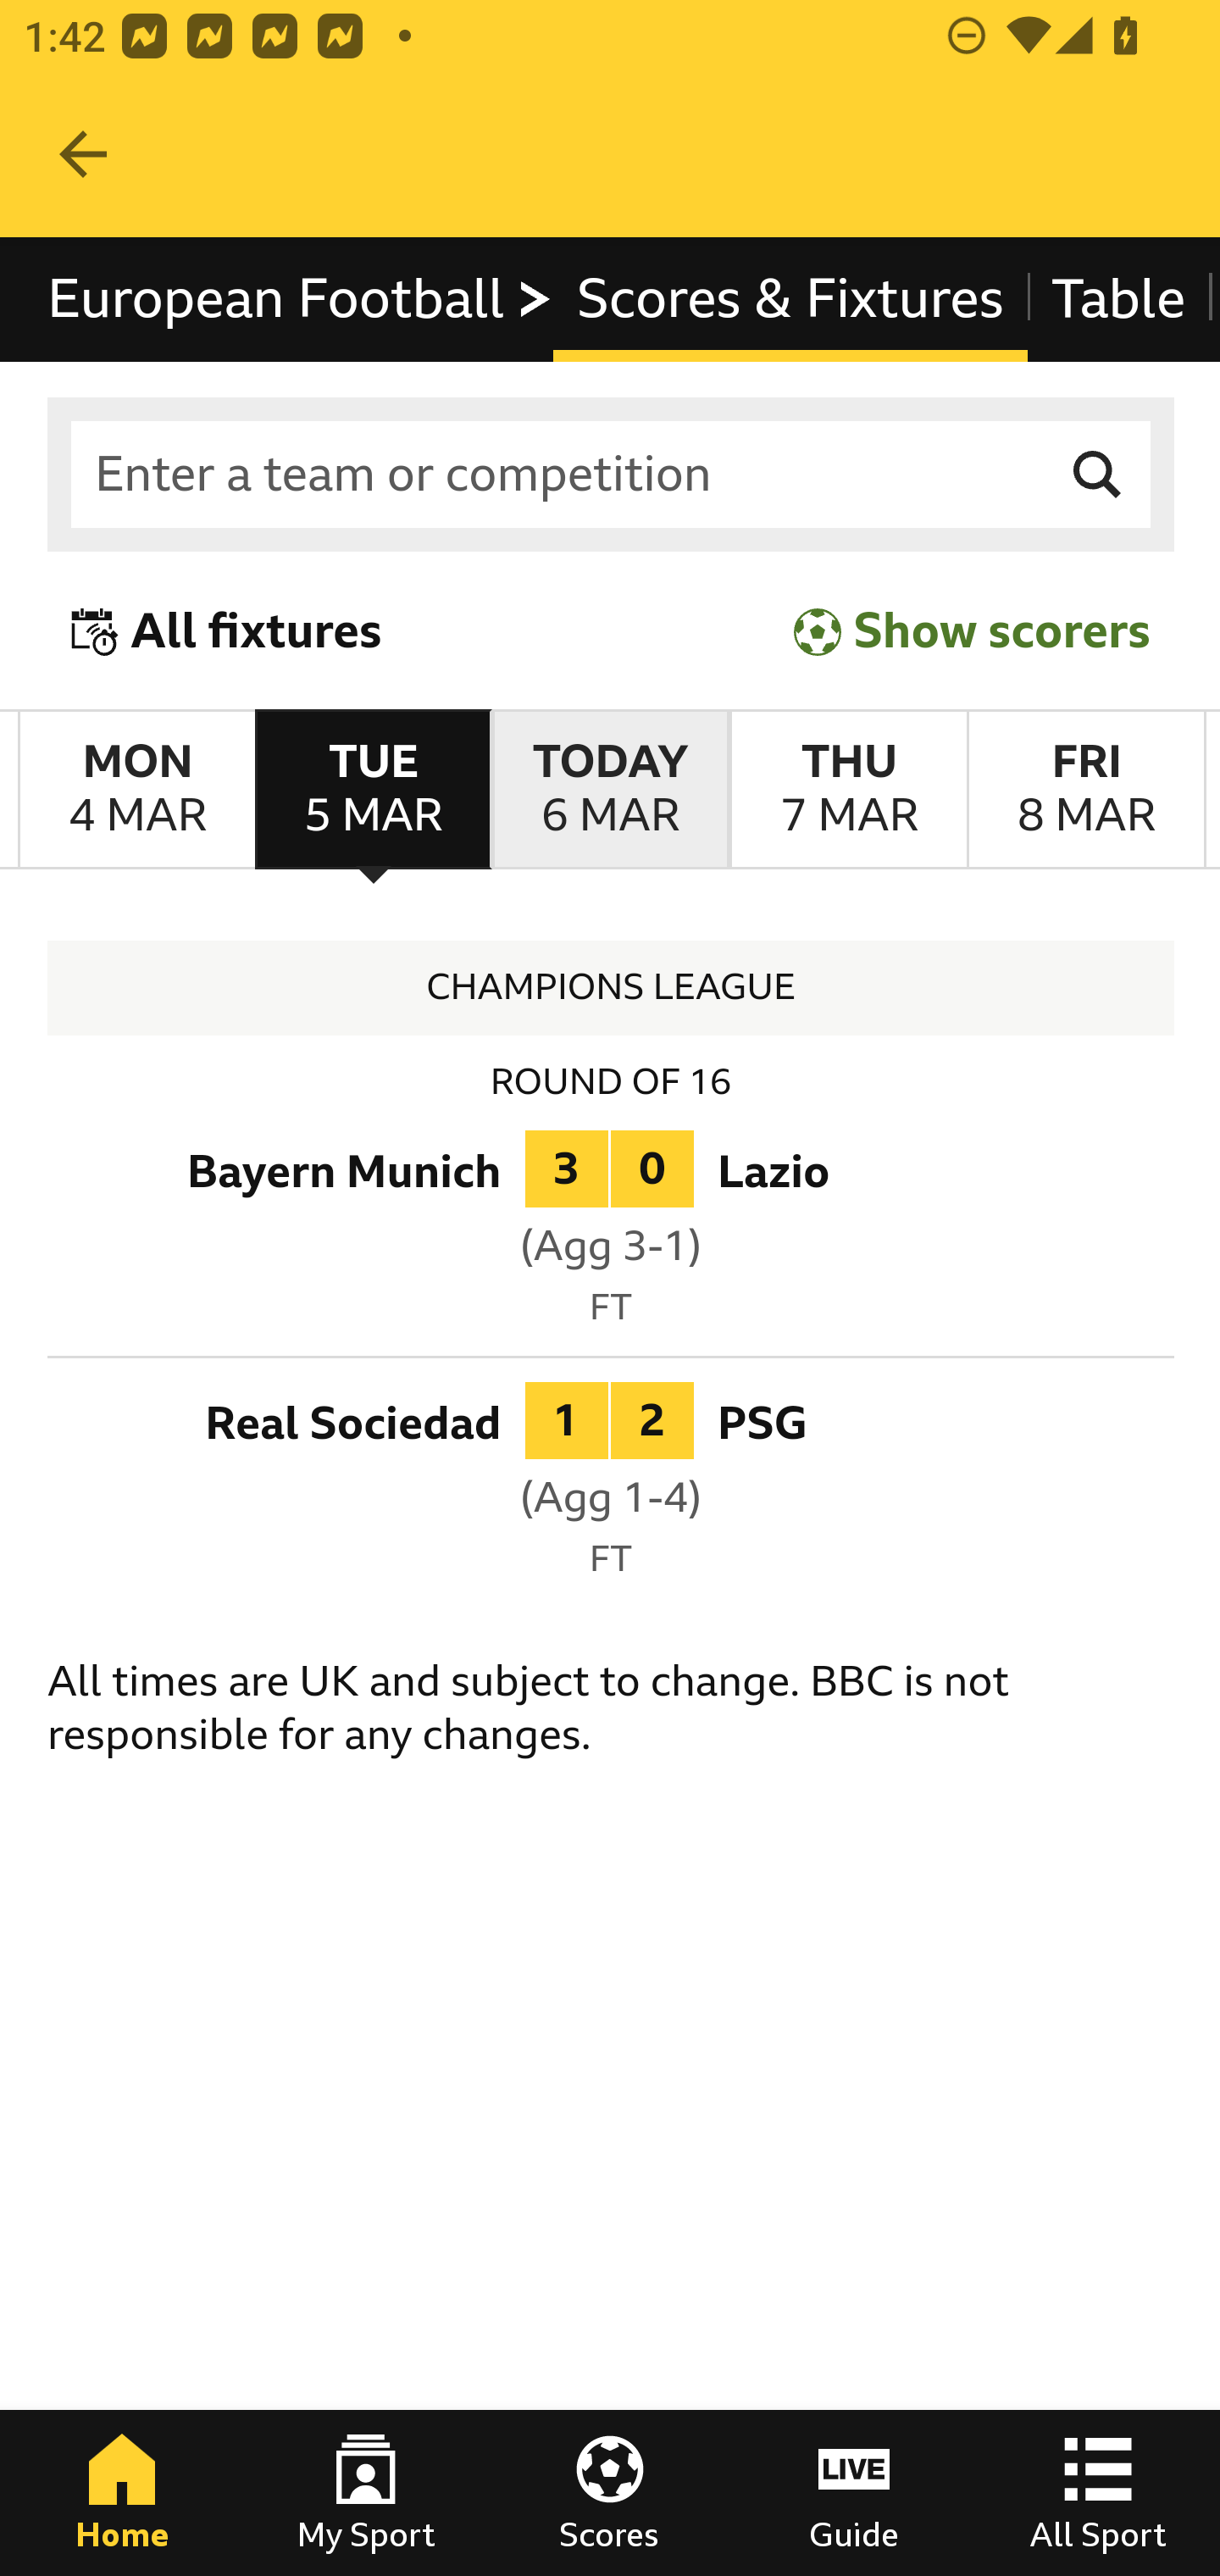 The height and width of the screenshot is (2576, 1220). What do you see at coordinates (227, 630) in the screenshot?
I see `All fixtures` at bounding box center [227, 630].